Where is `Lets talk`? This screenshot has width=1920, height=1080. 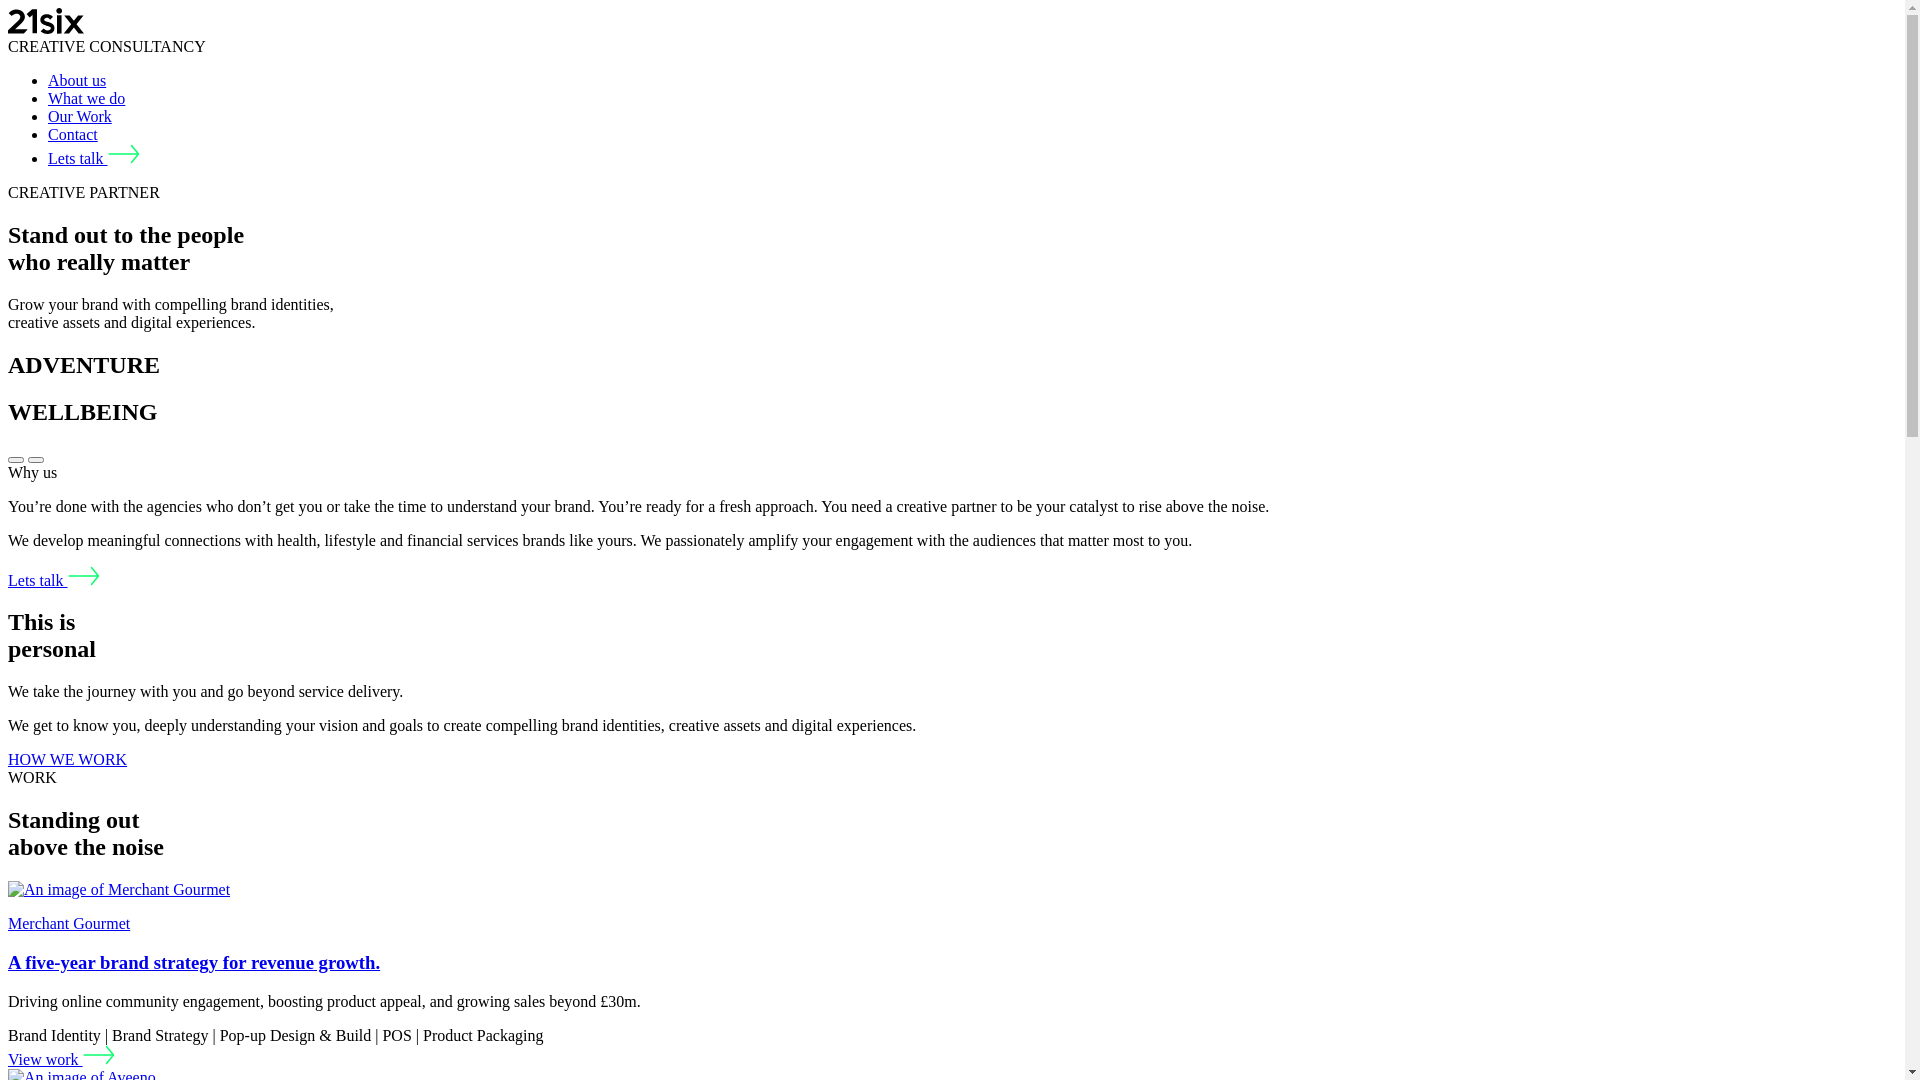
Lets talk is located at coordinates (94, 158).